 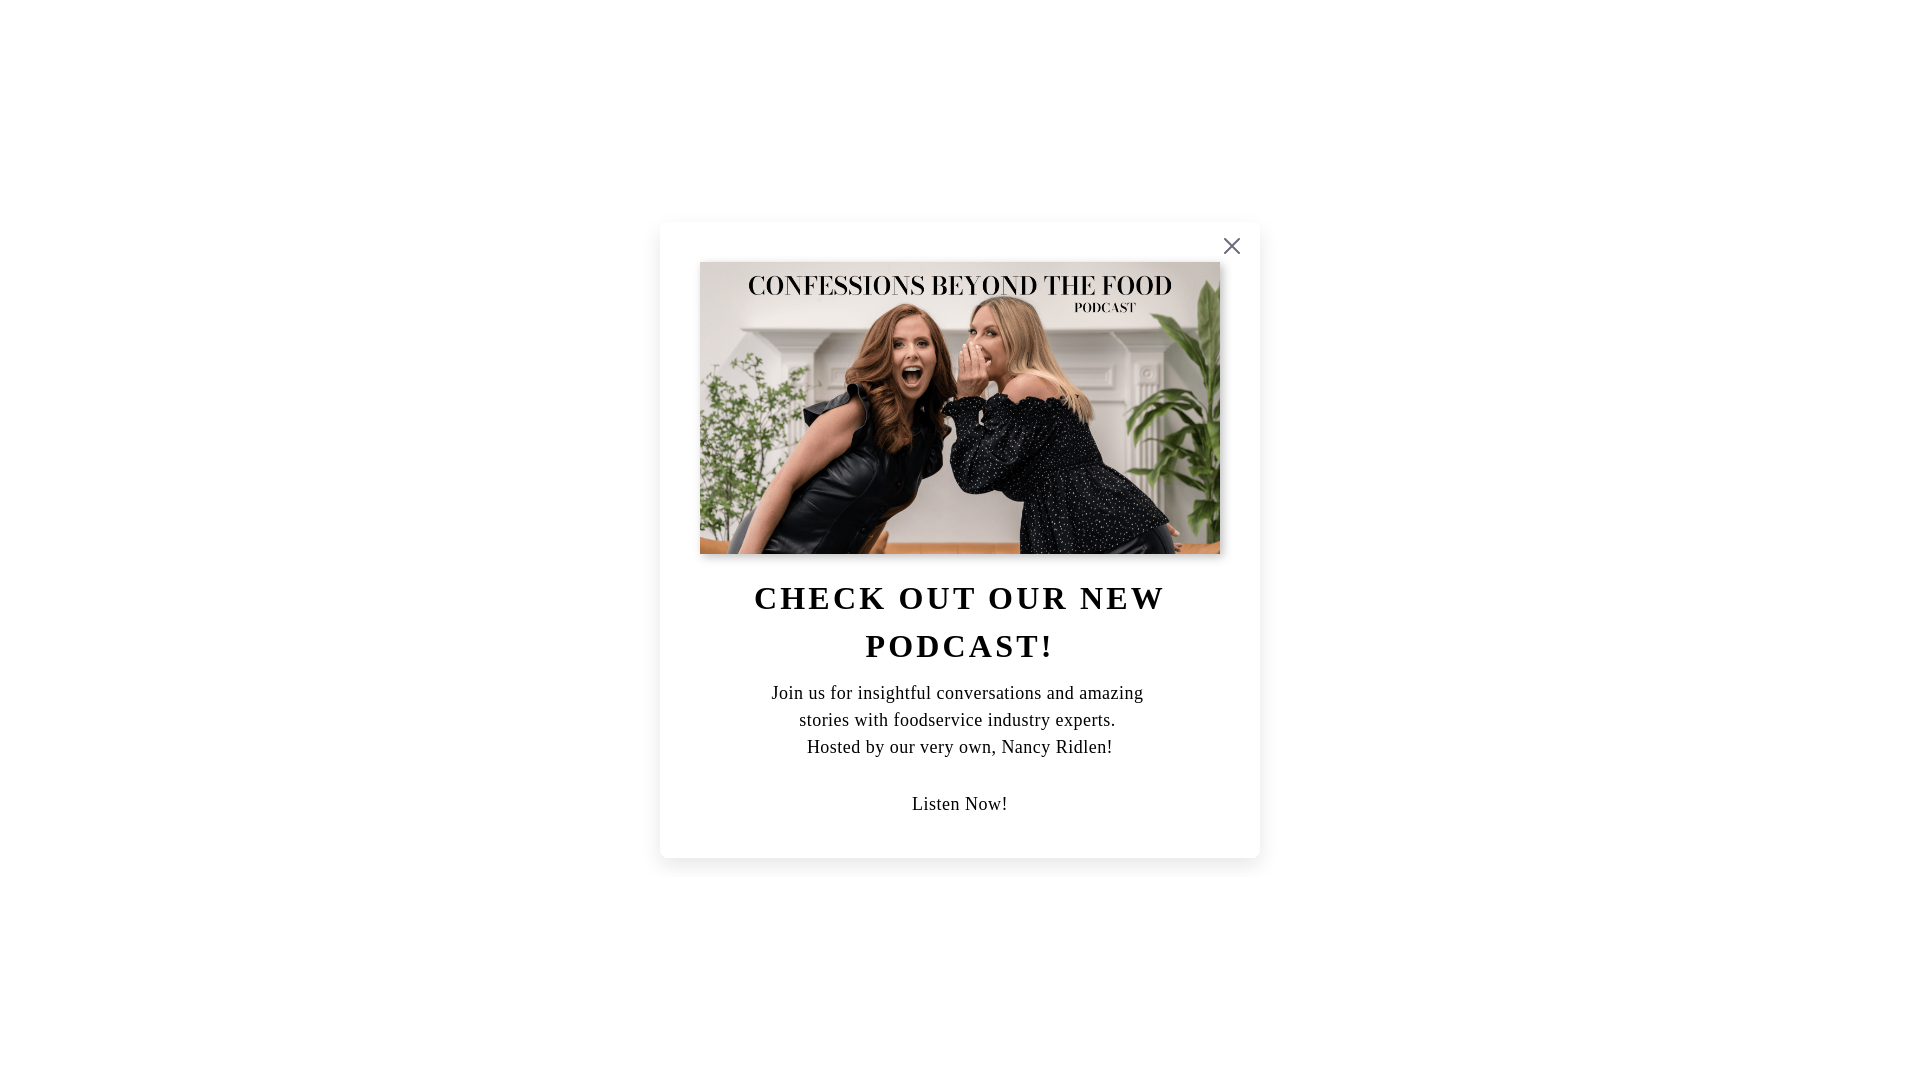 I want to click on OUR BRANDS, so click(x=930, y=50).